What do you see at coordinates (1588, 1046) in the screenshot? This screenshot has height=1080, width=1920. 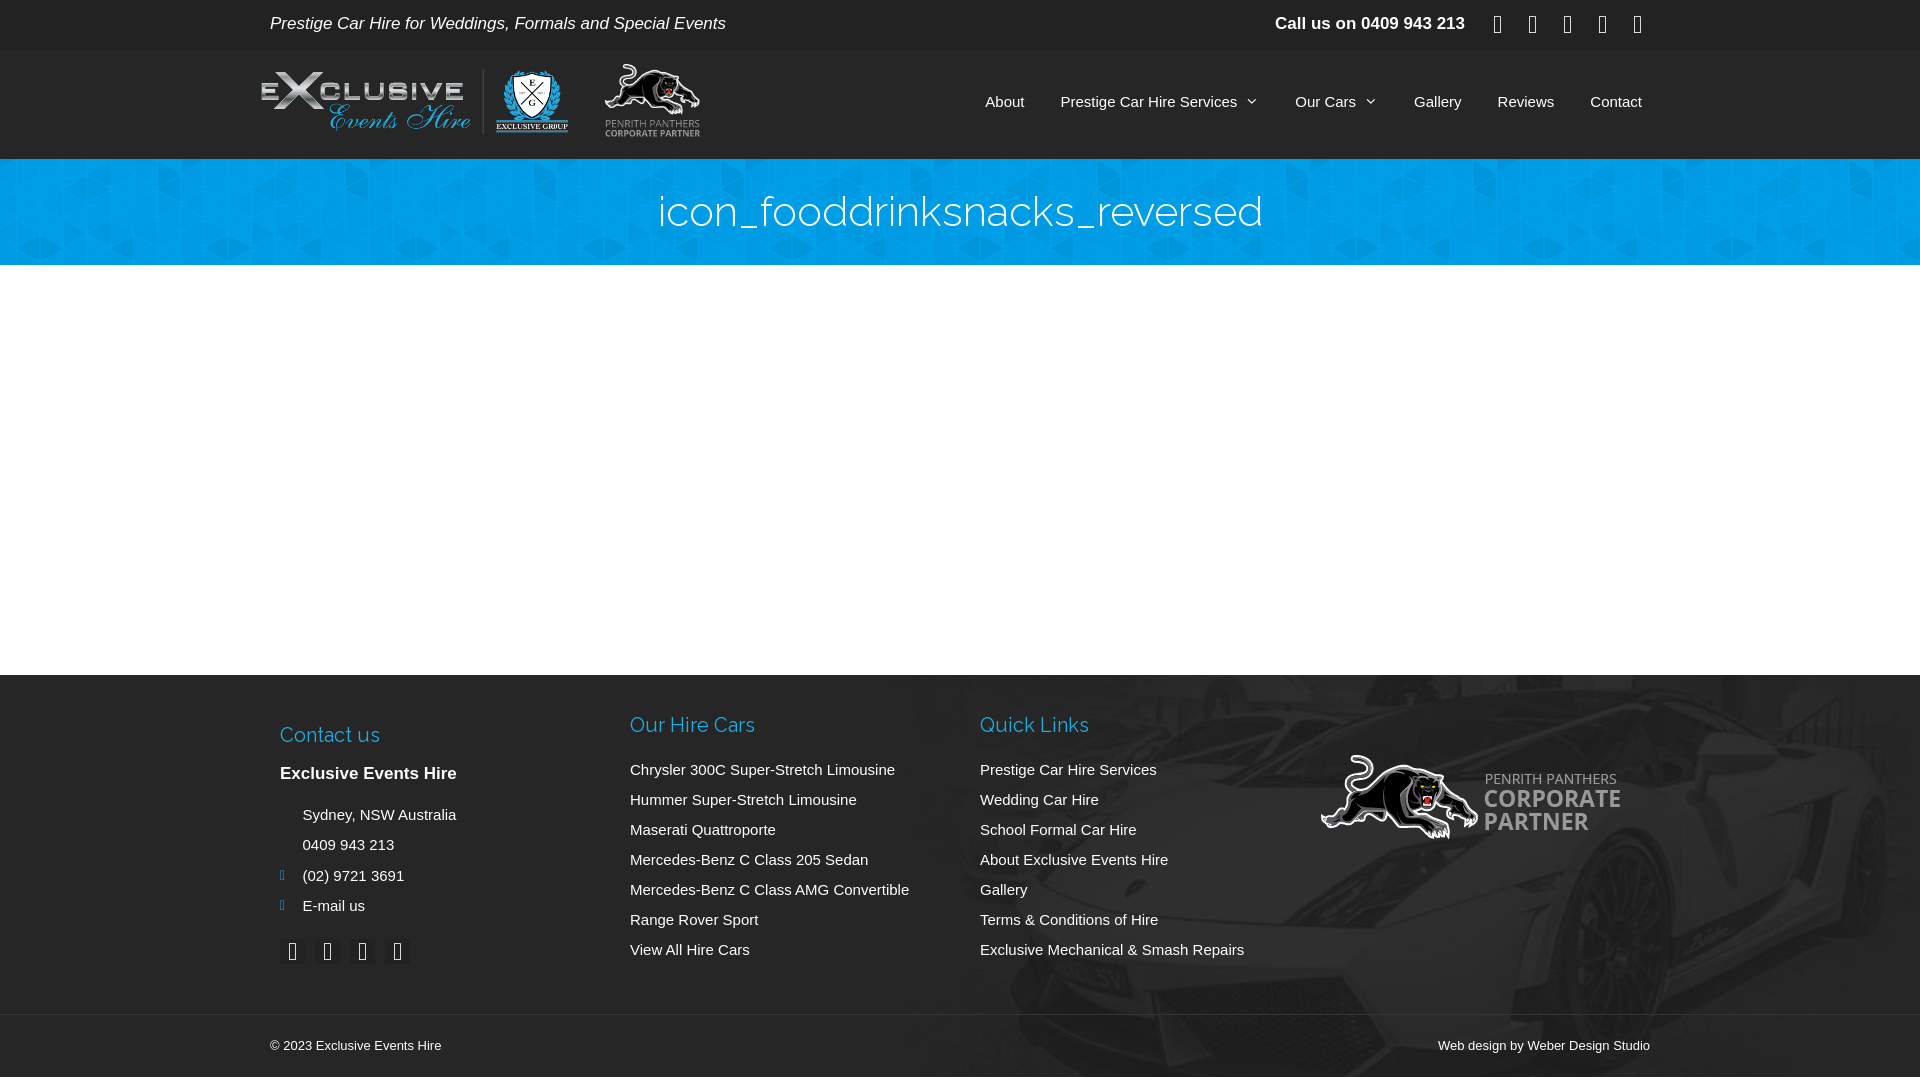 I see `Weber Design Studio` at bounding box center [1588, 1046].